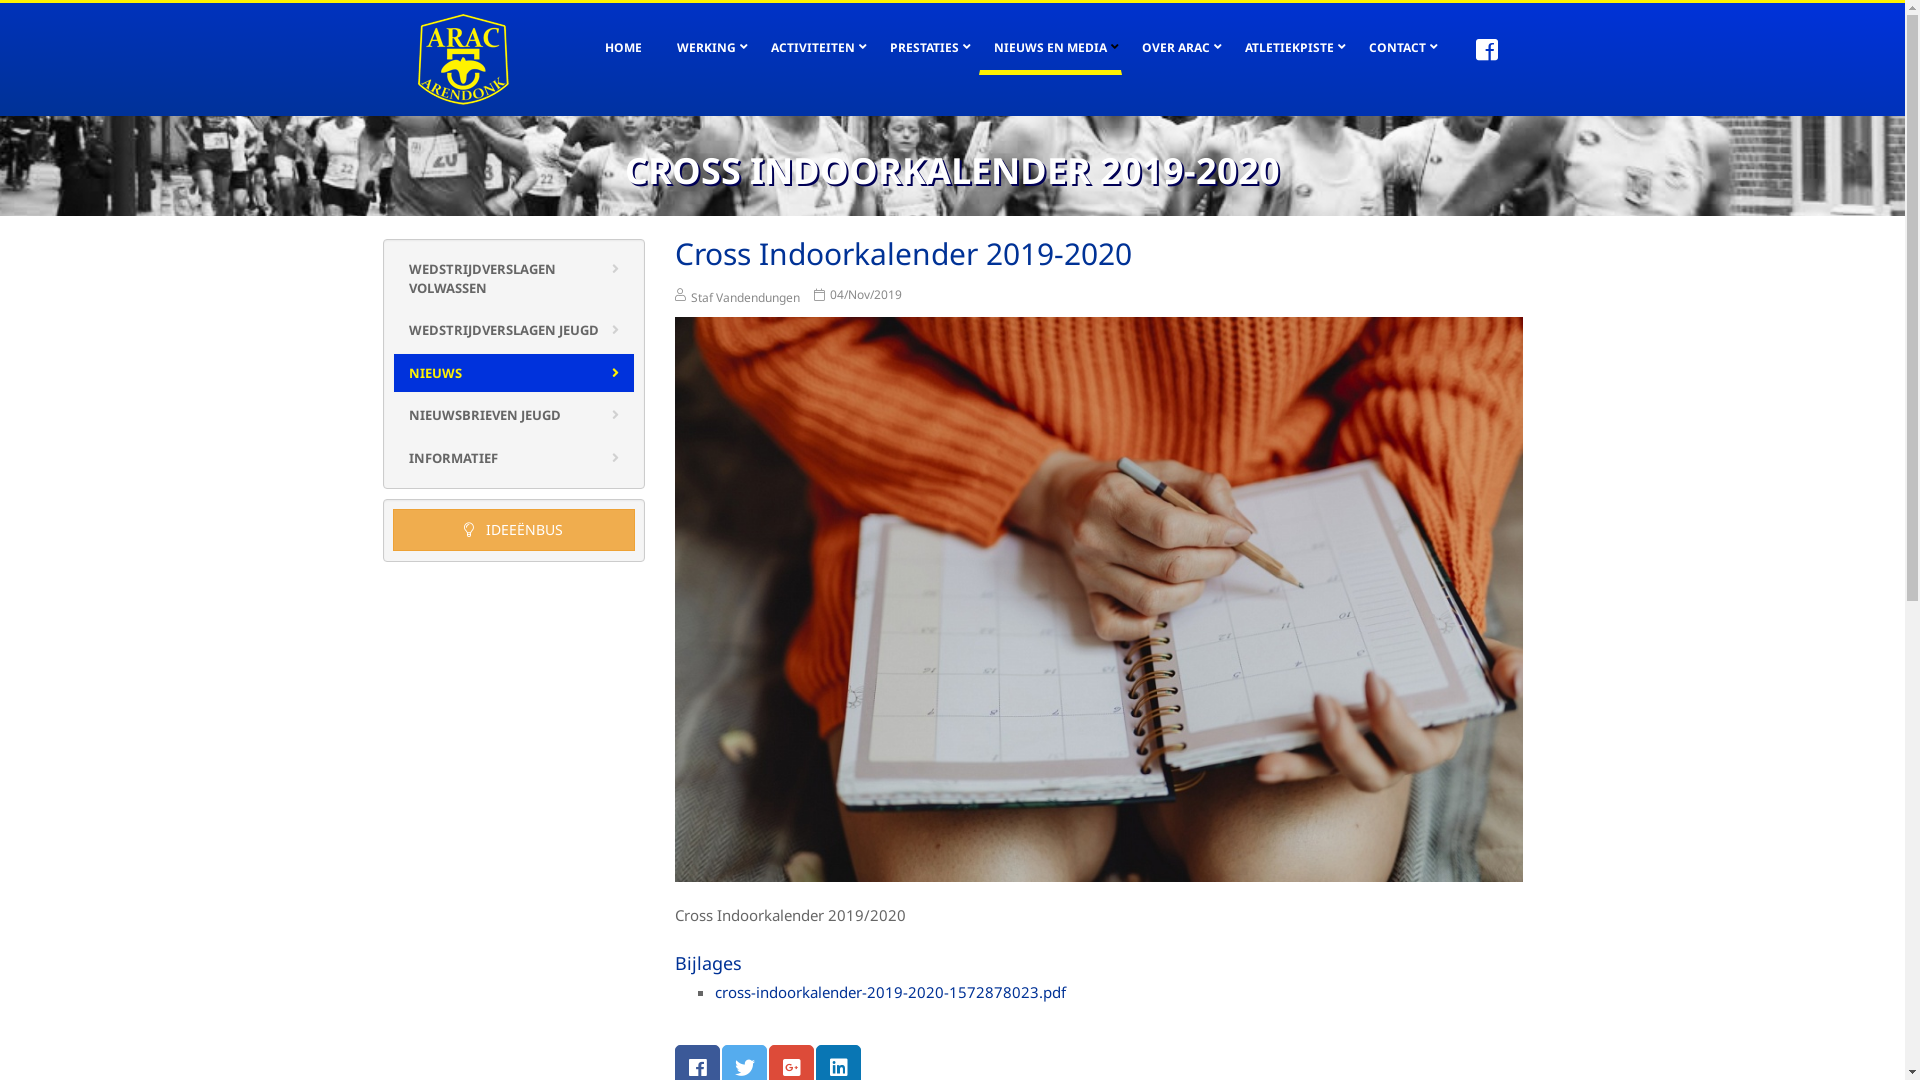 This screenshot has width=1920, height=1080. I want to click on ATLETIEKPISTE, so click(1290, 48).